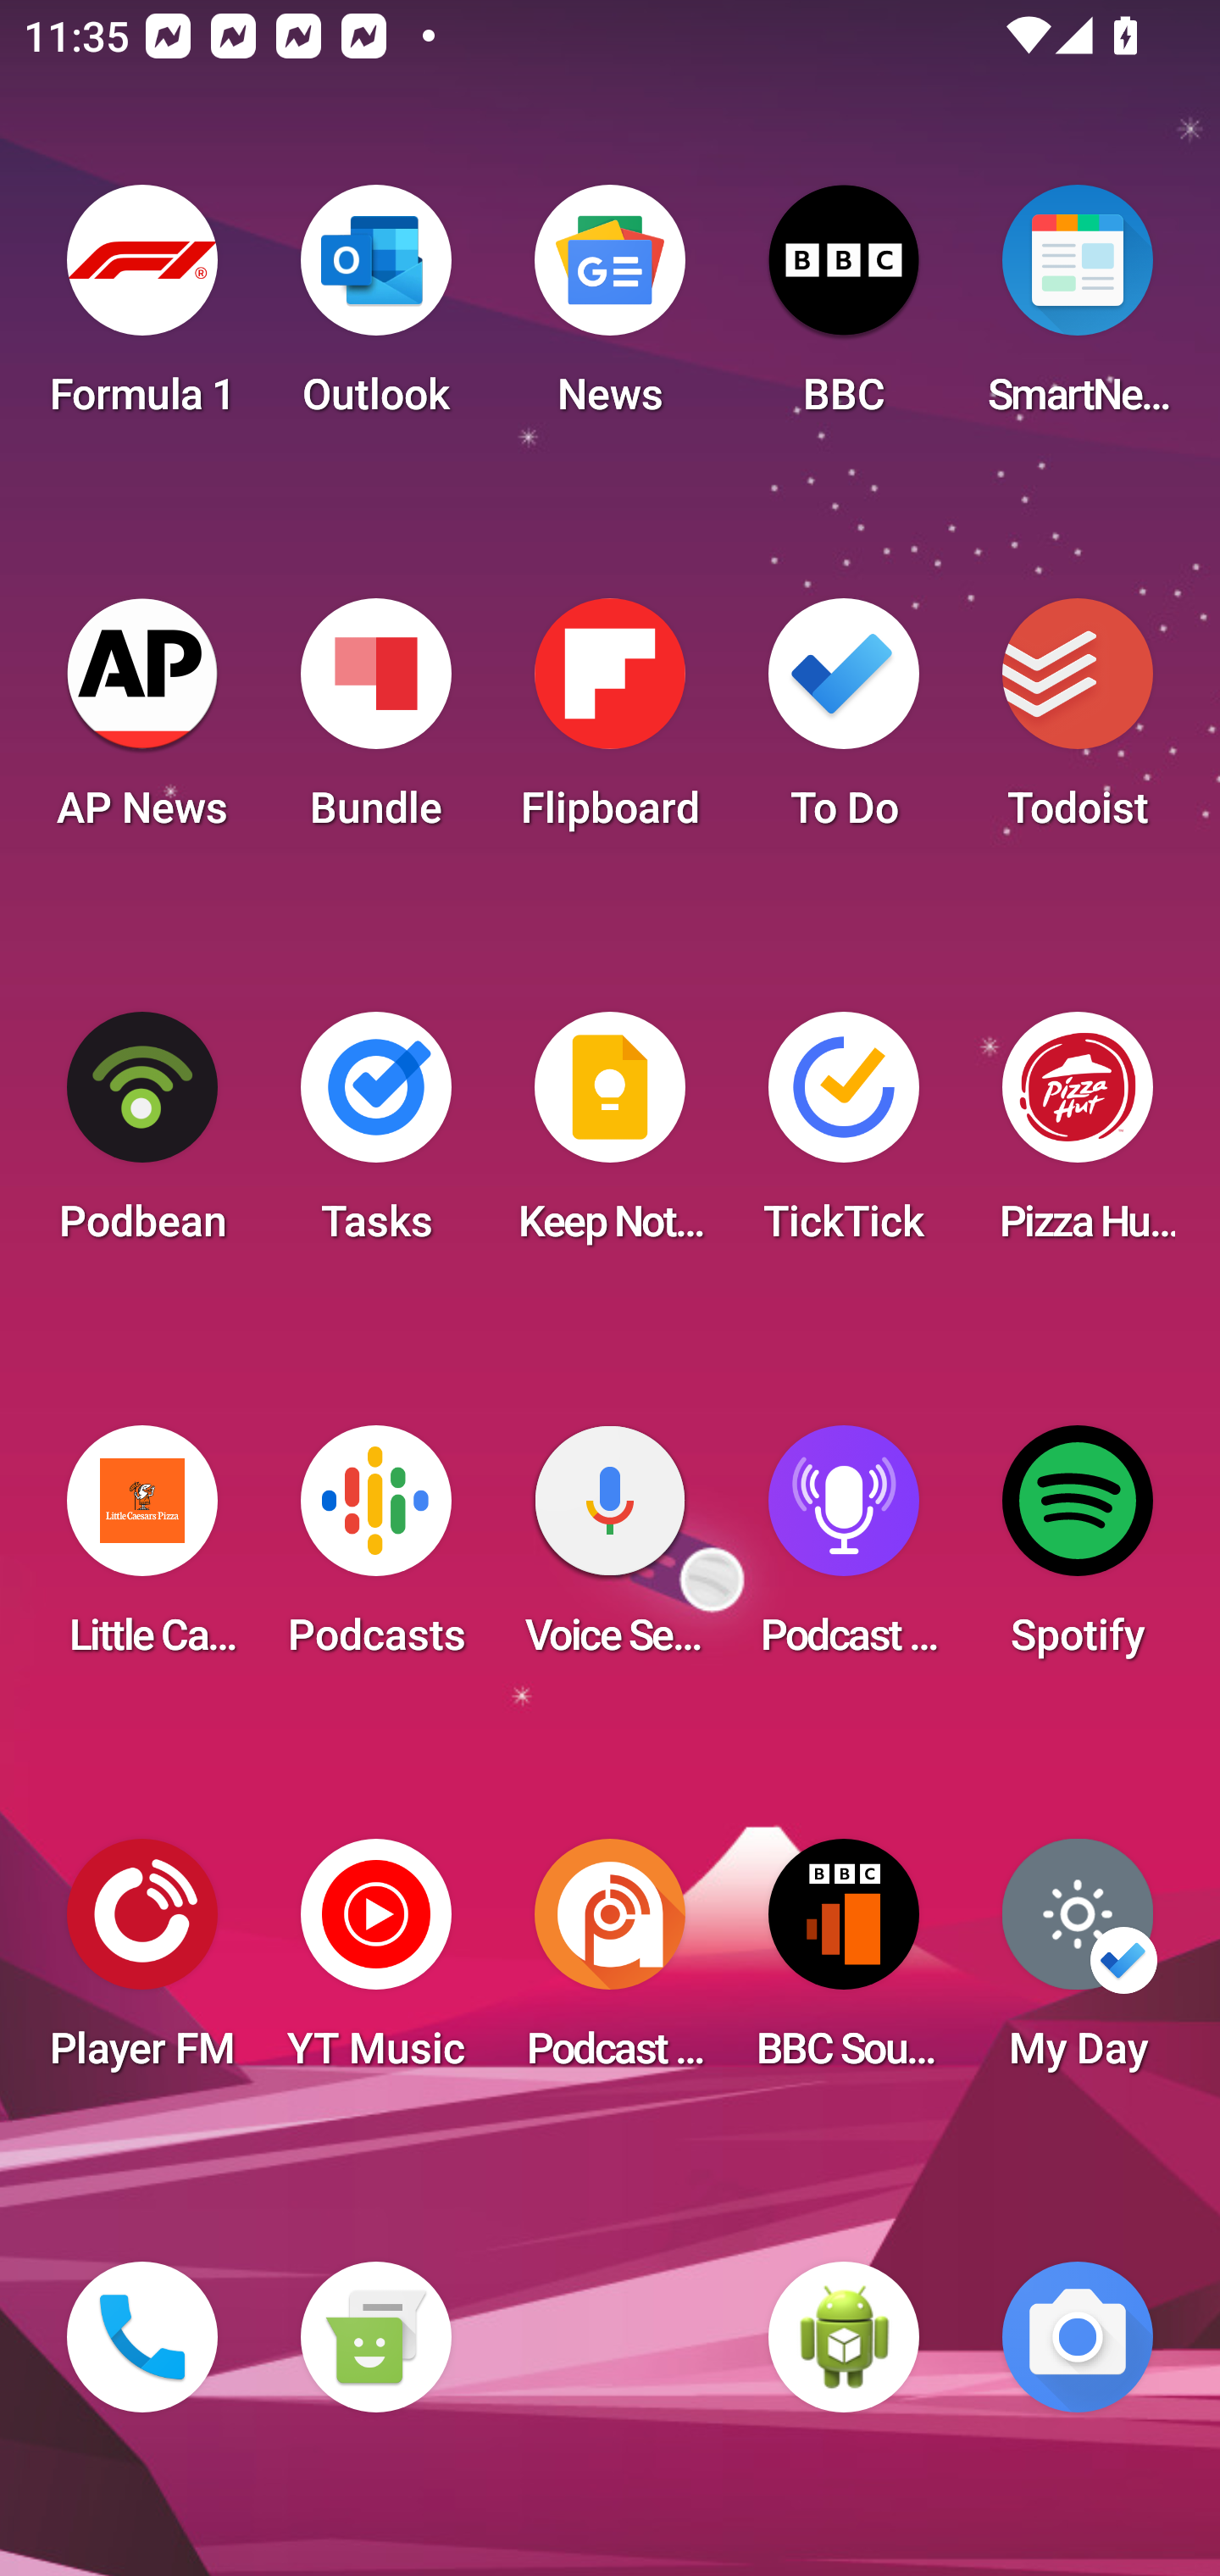  Describe the element at coordinates (844, 1964) in the screenshot. I see `BBC Sounds` at that location.